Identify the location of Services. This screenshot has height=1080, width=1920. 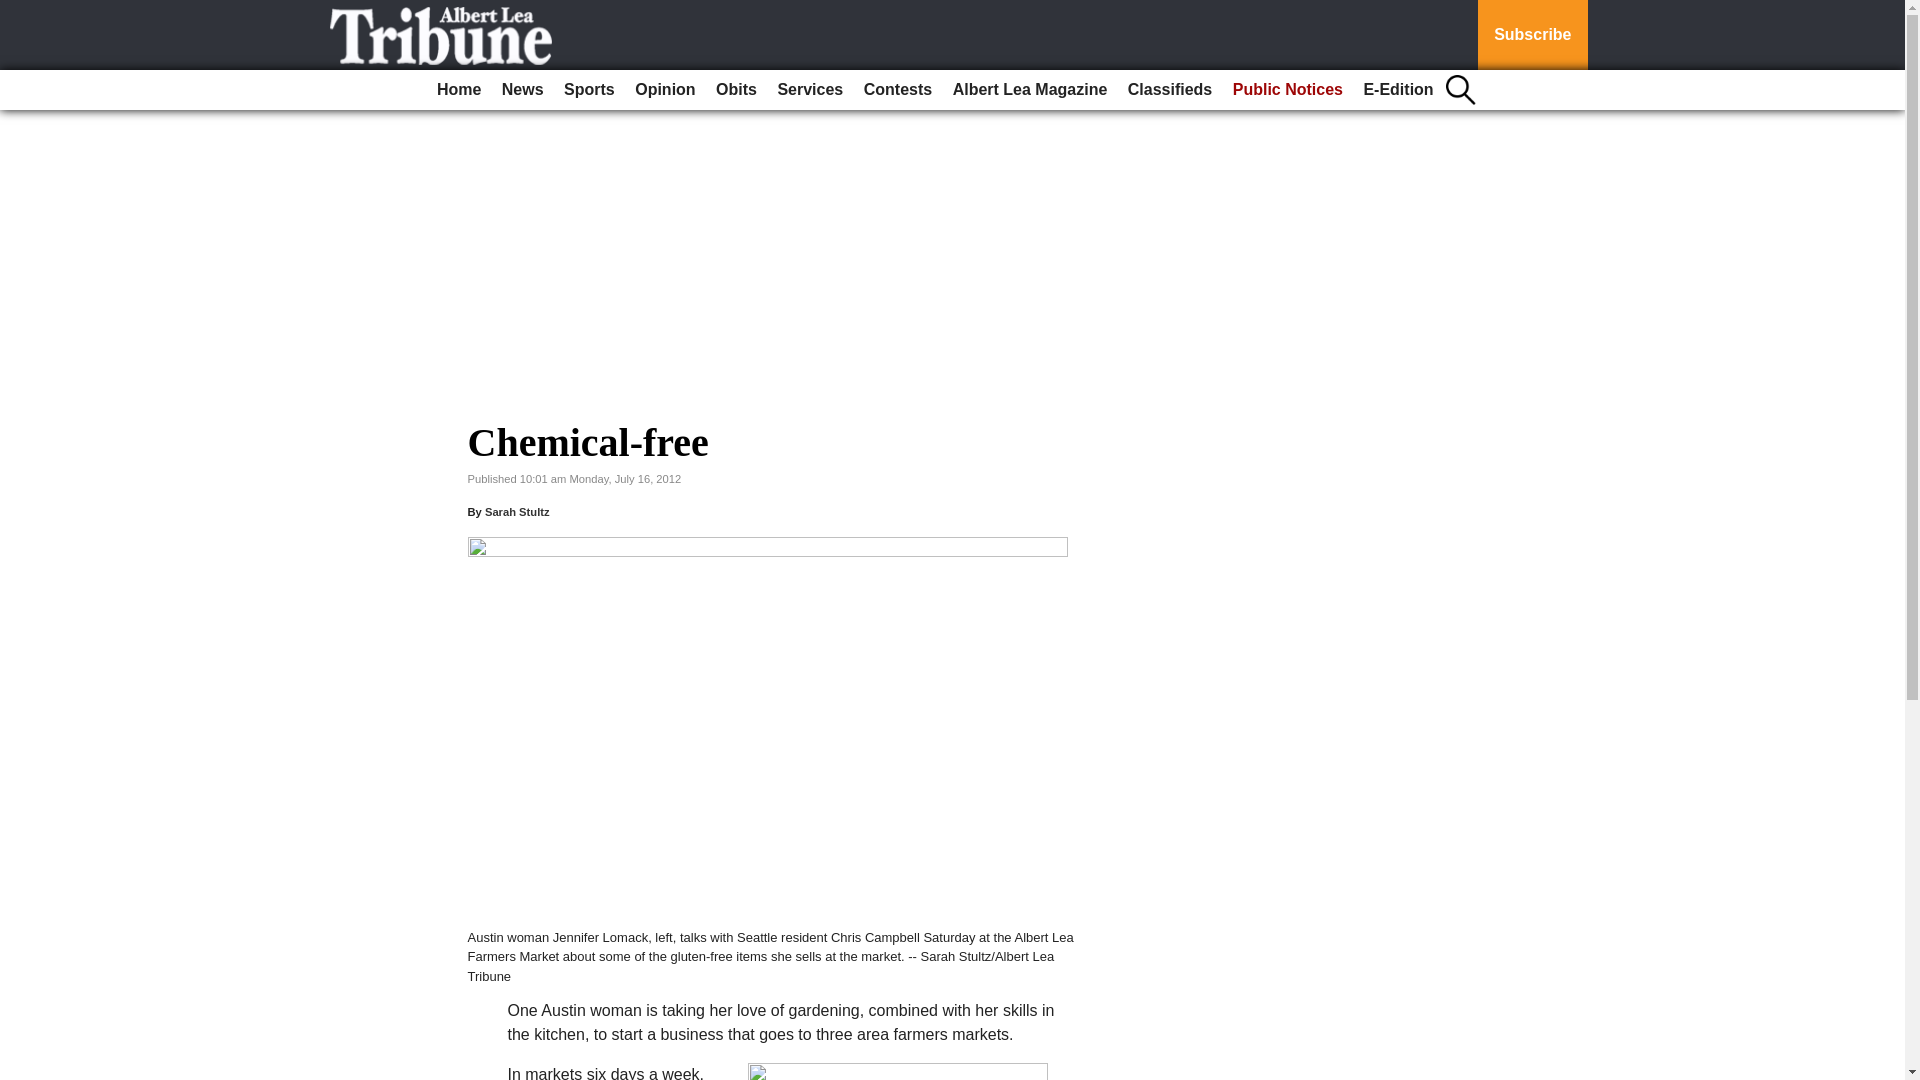
(810, 90).